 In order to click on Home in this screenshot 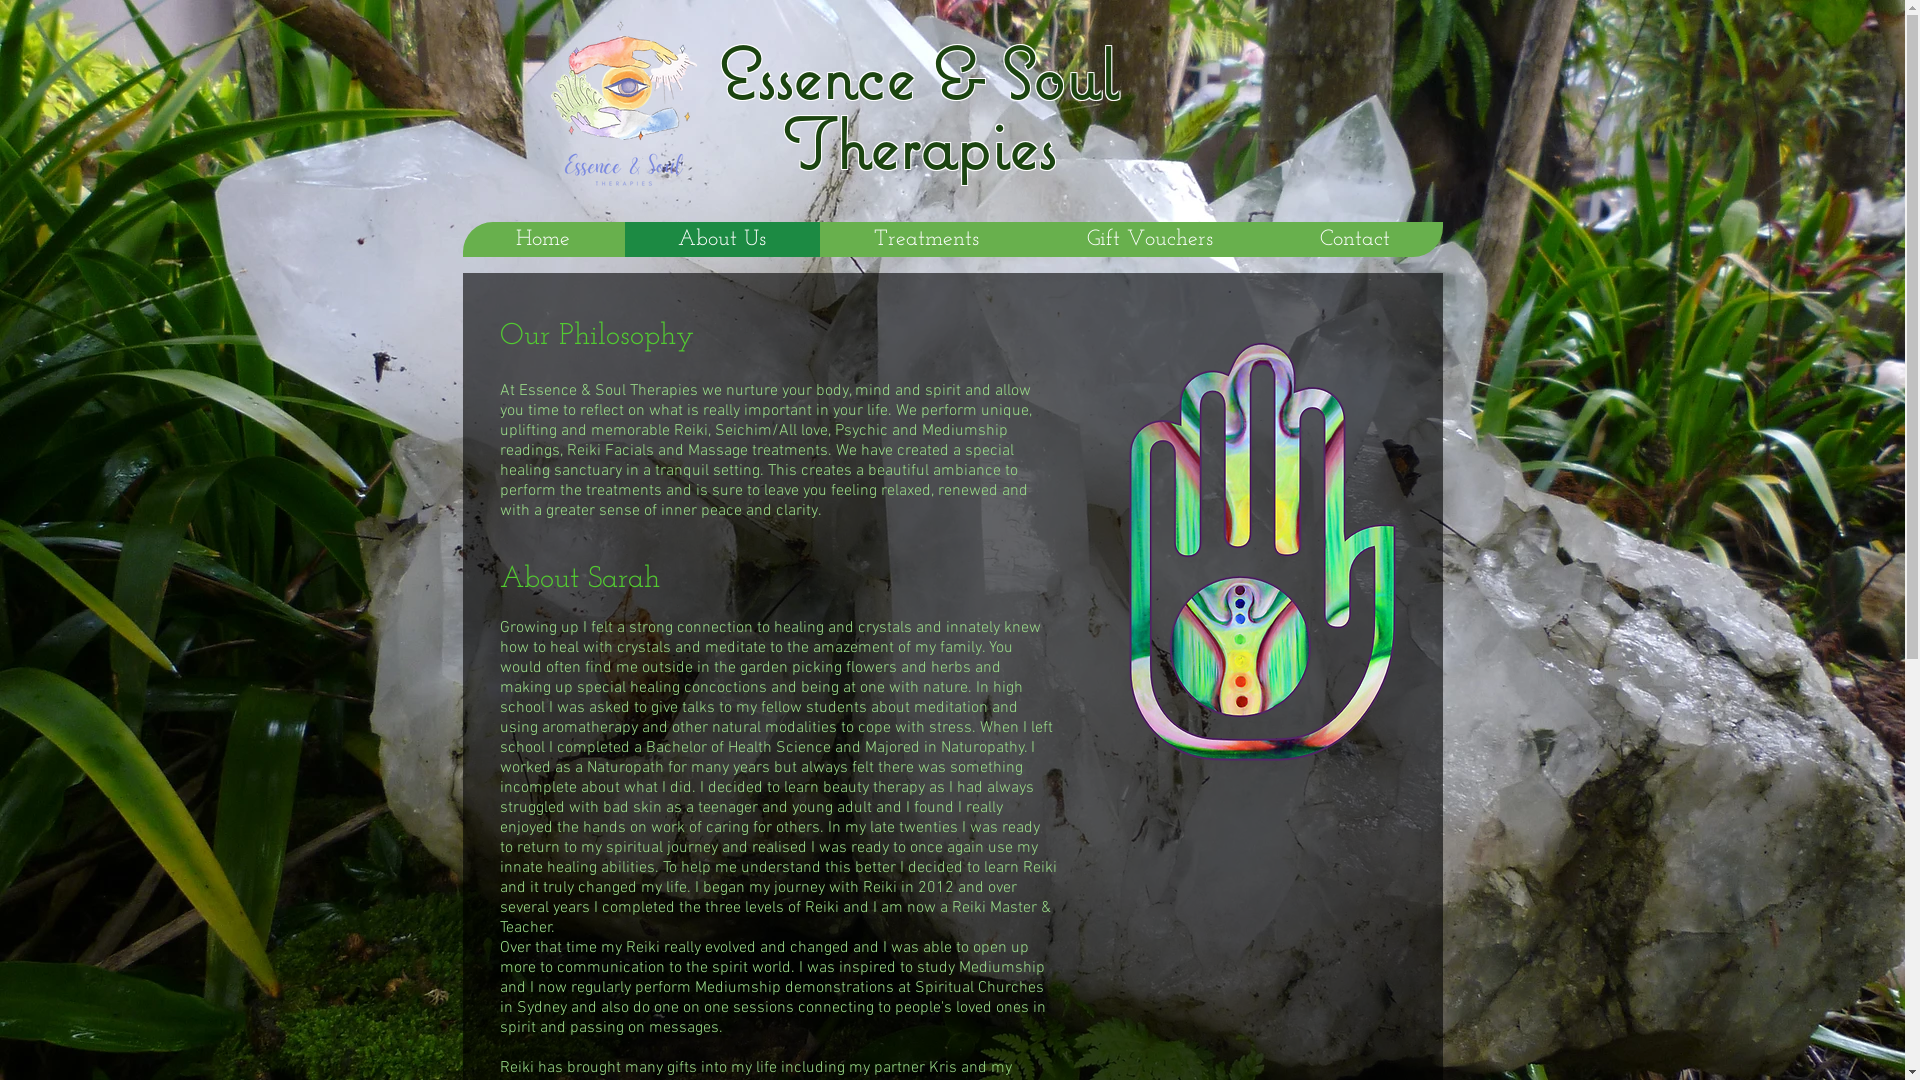, I will do `click(542, 240)`.